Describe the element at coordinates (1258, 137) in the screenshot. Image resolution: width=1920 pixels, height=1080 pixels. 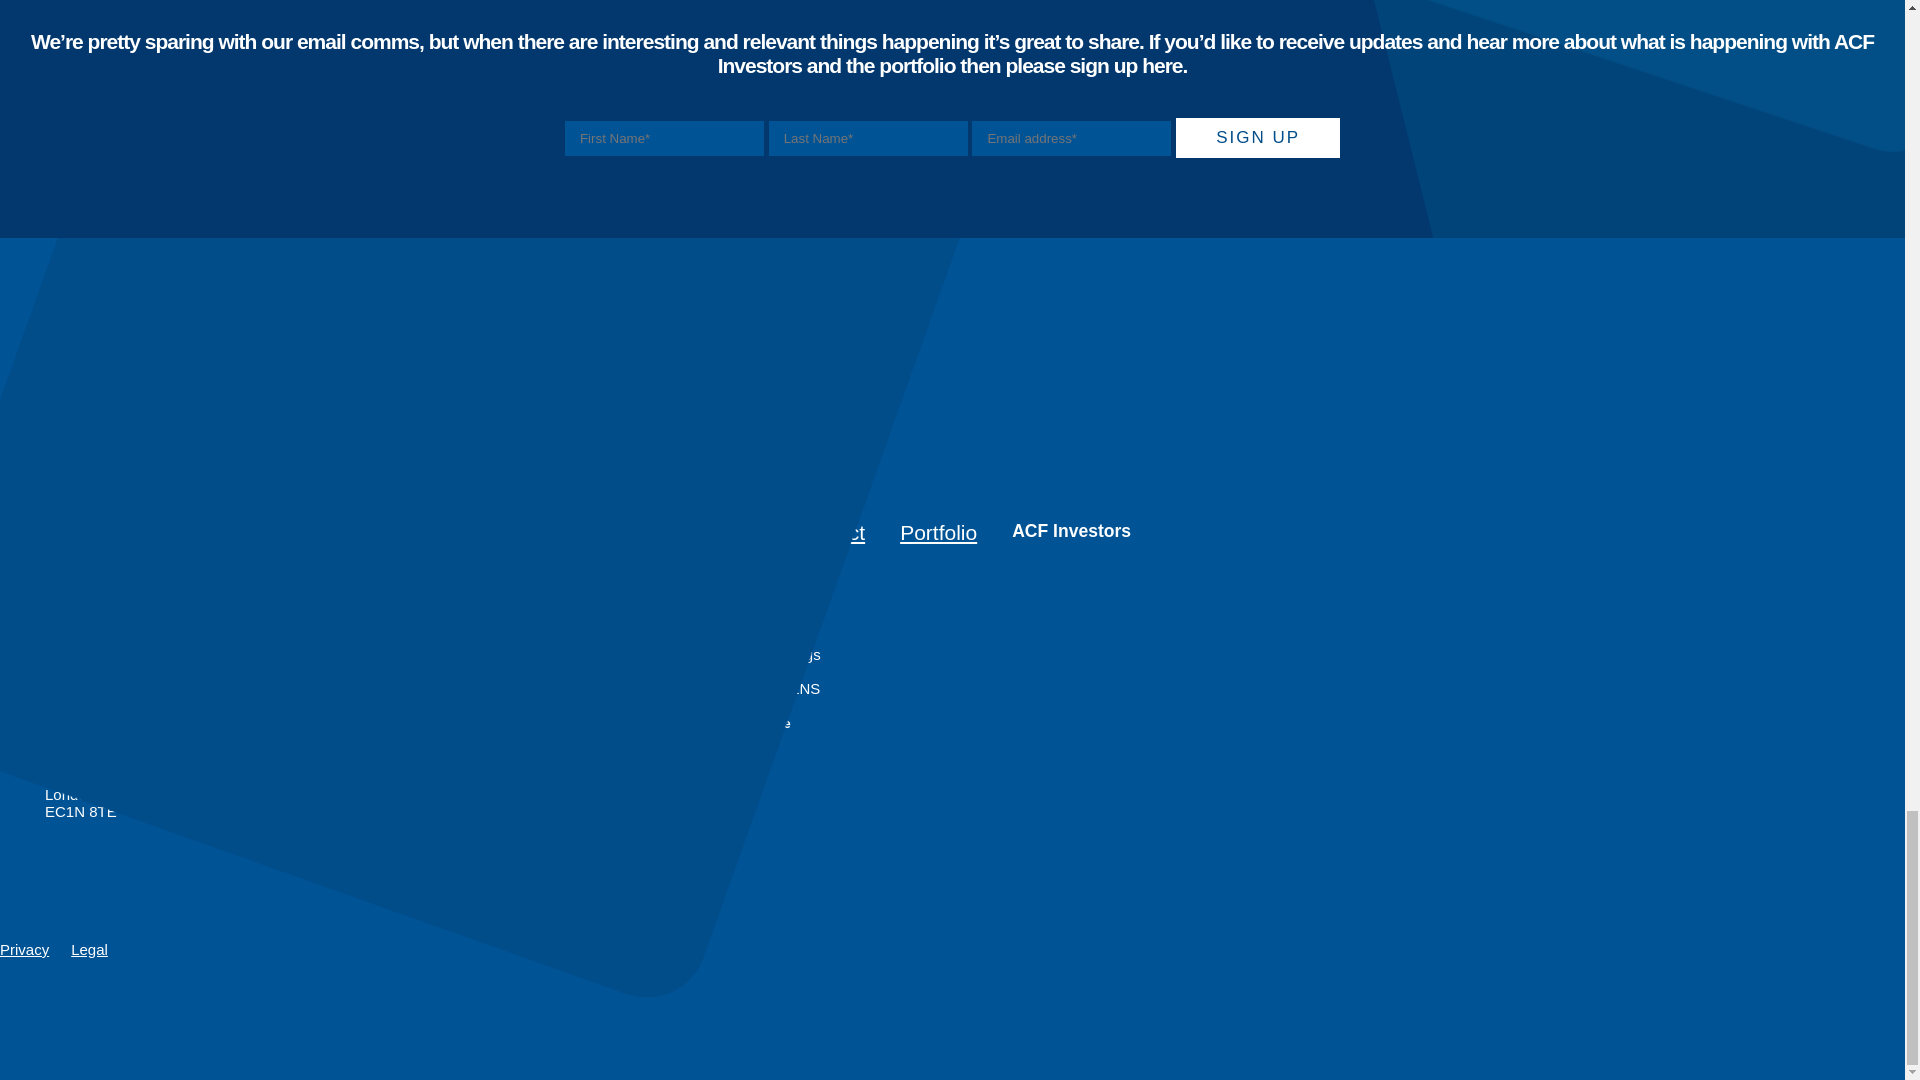
I see `Sign up` at that location.